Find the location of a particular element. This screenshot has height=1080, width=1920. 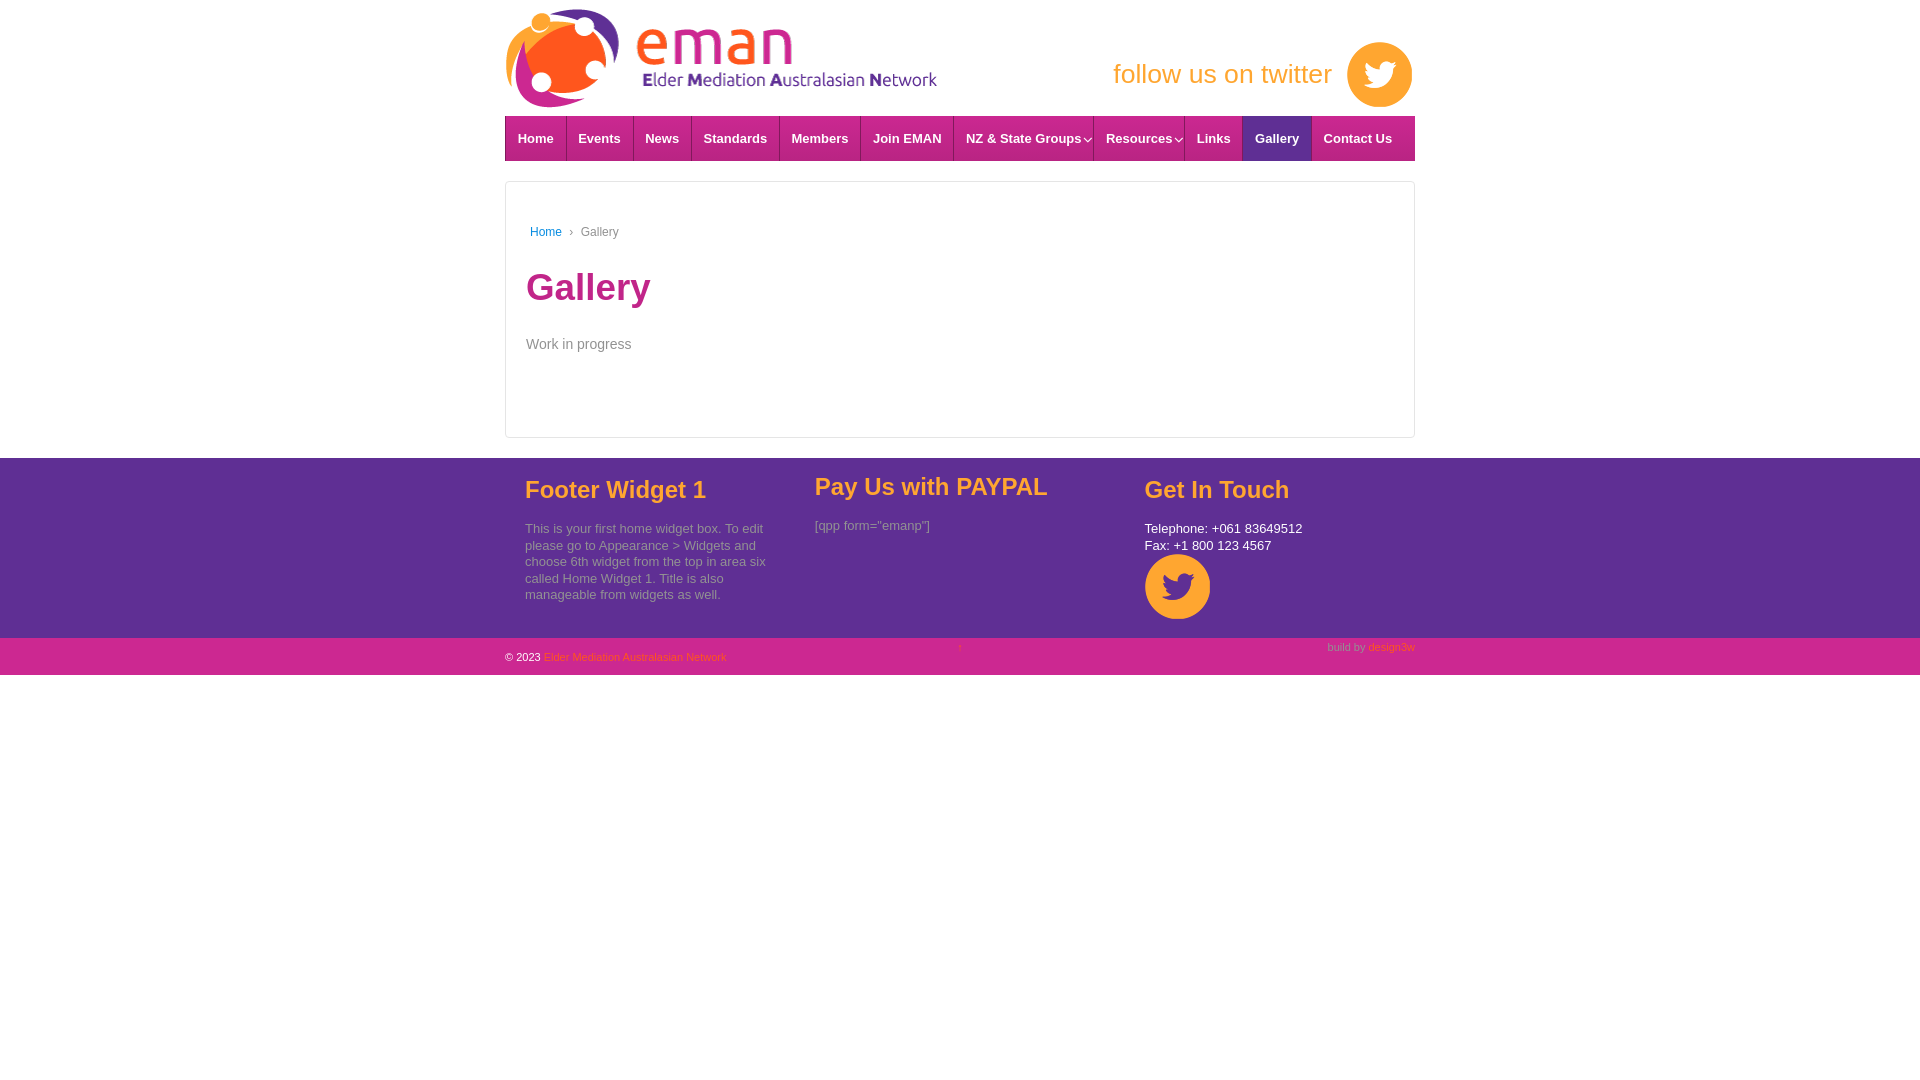

Elder Mediation Australasian Network is located at coordinates (720, 42).